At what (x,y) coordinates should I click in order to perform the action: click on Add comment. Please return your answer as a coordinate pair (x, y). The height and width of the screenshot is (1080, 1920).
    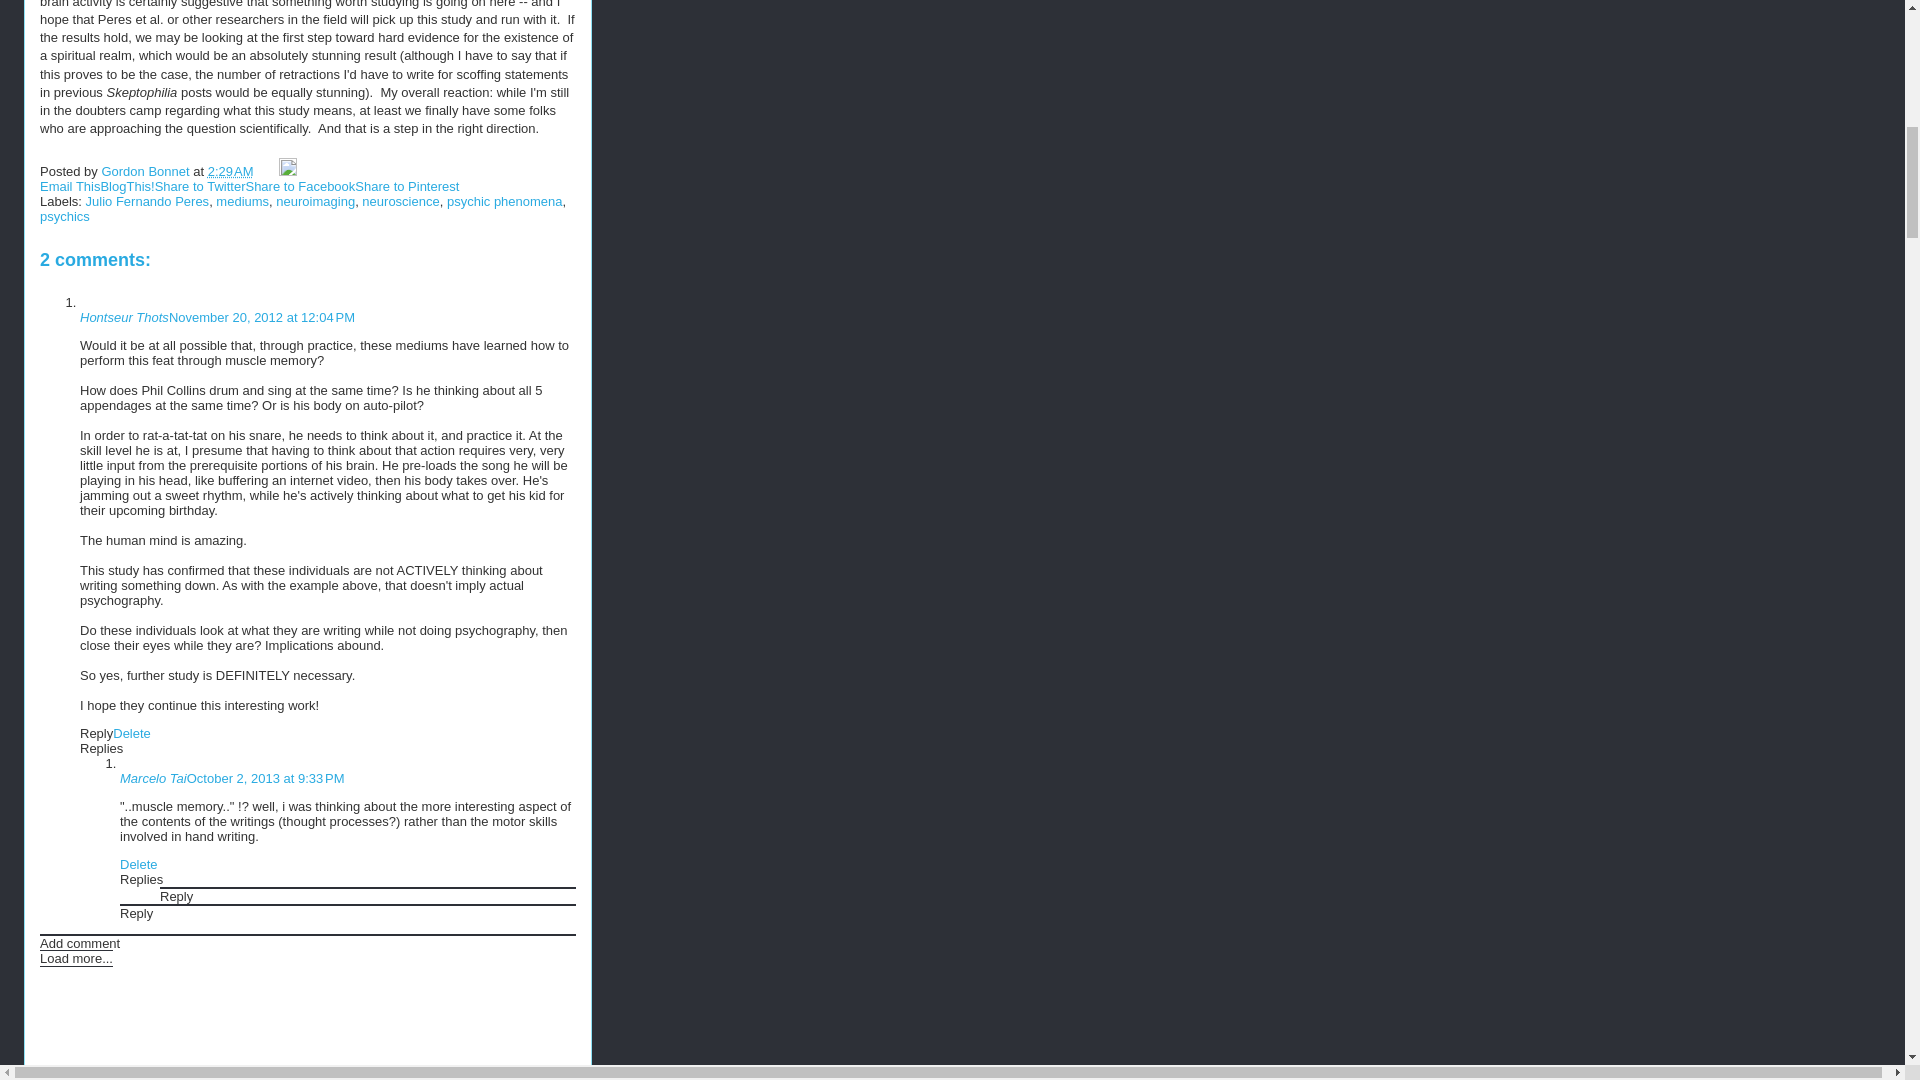
    Looking at the image, I should click on (80, 944).